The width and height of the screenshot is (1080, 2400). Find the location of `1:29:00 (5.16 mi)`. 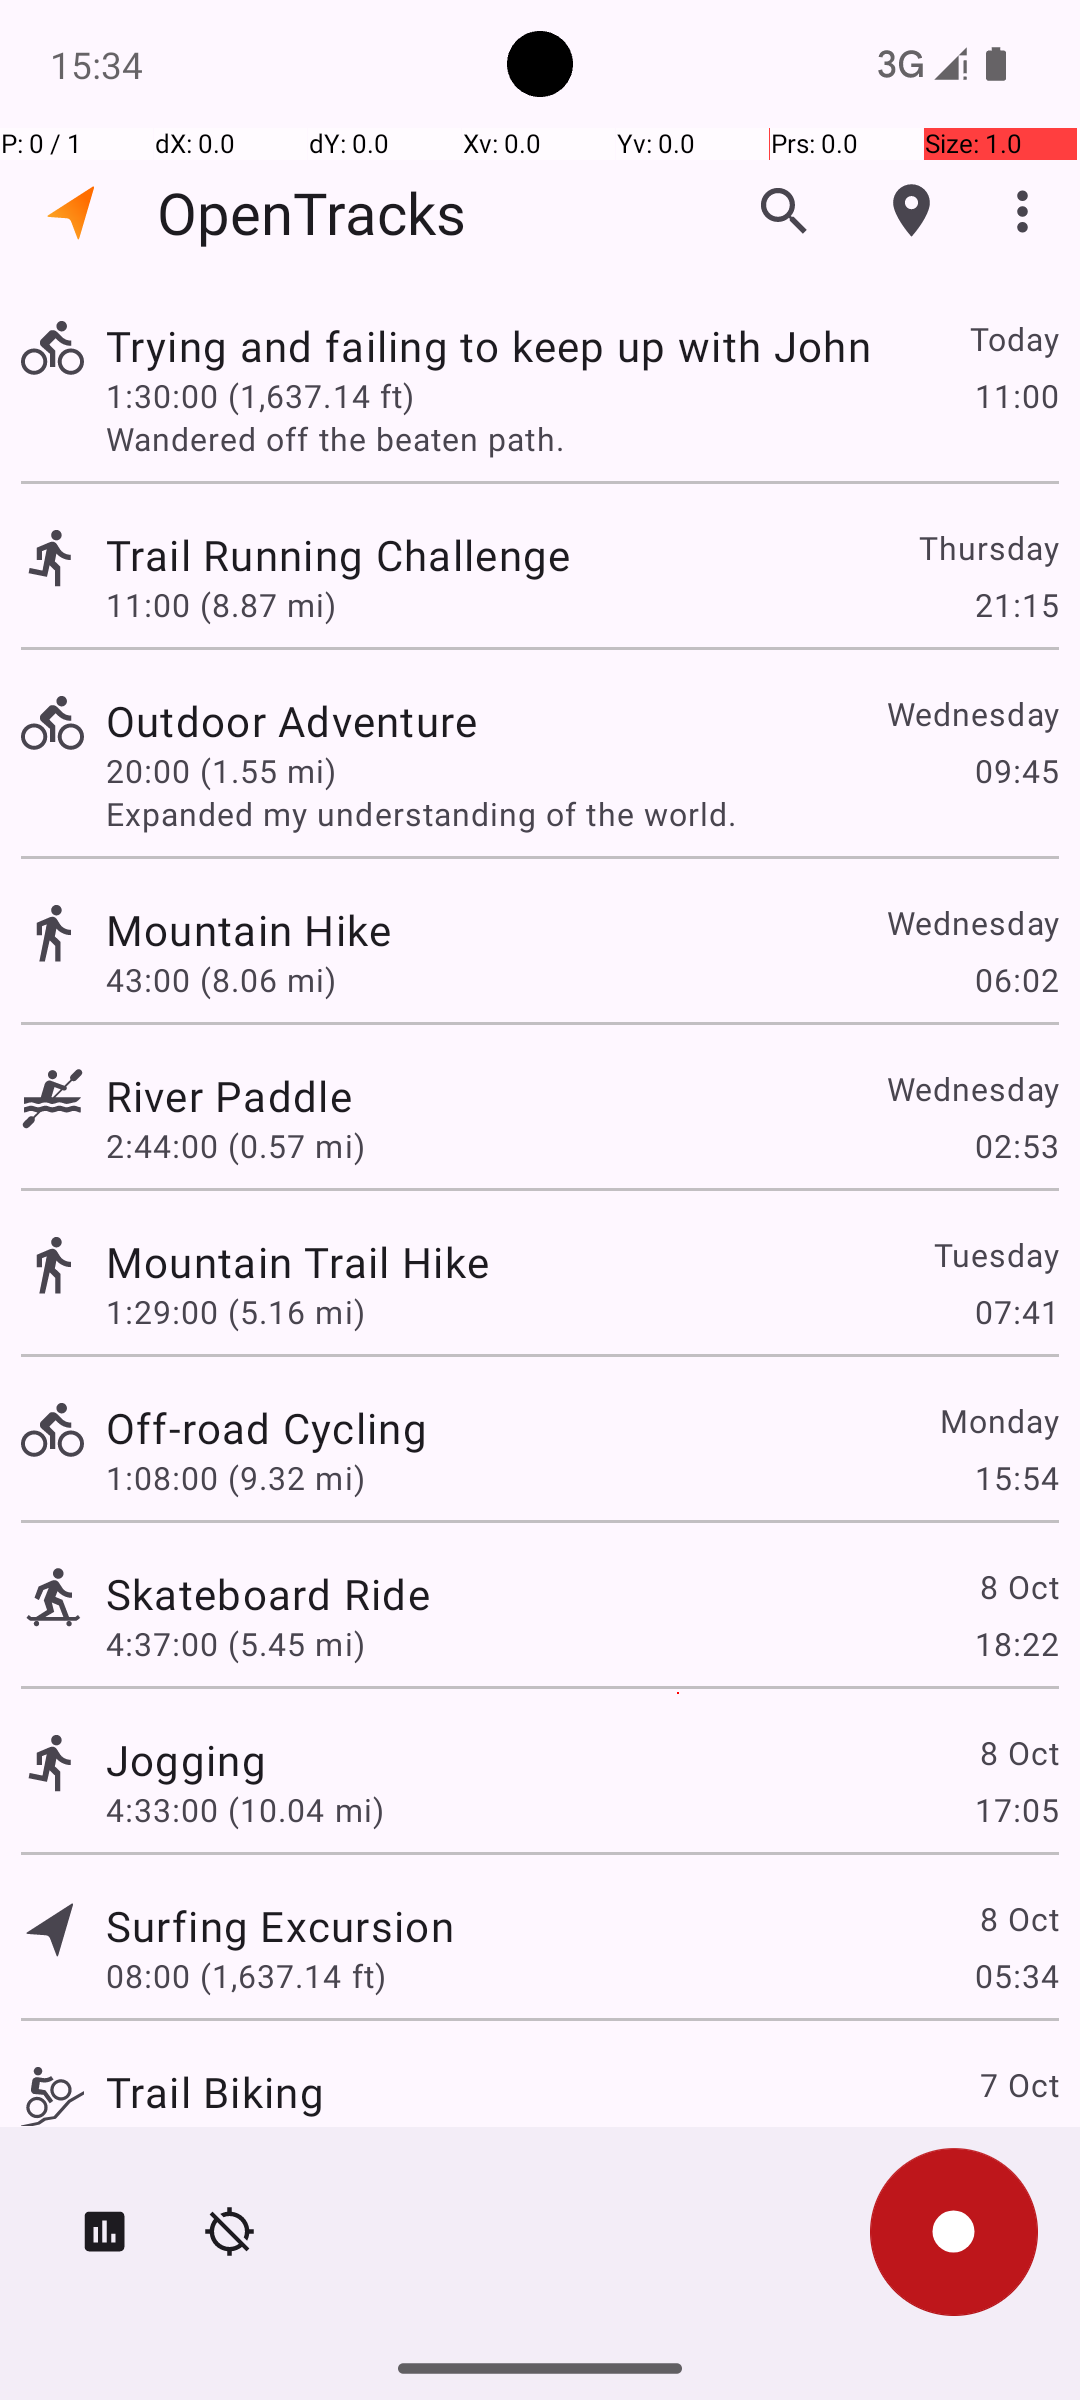

1:29:00 (5.16 mi) is located at coordinates (236, 1312).